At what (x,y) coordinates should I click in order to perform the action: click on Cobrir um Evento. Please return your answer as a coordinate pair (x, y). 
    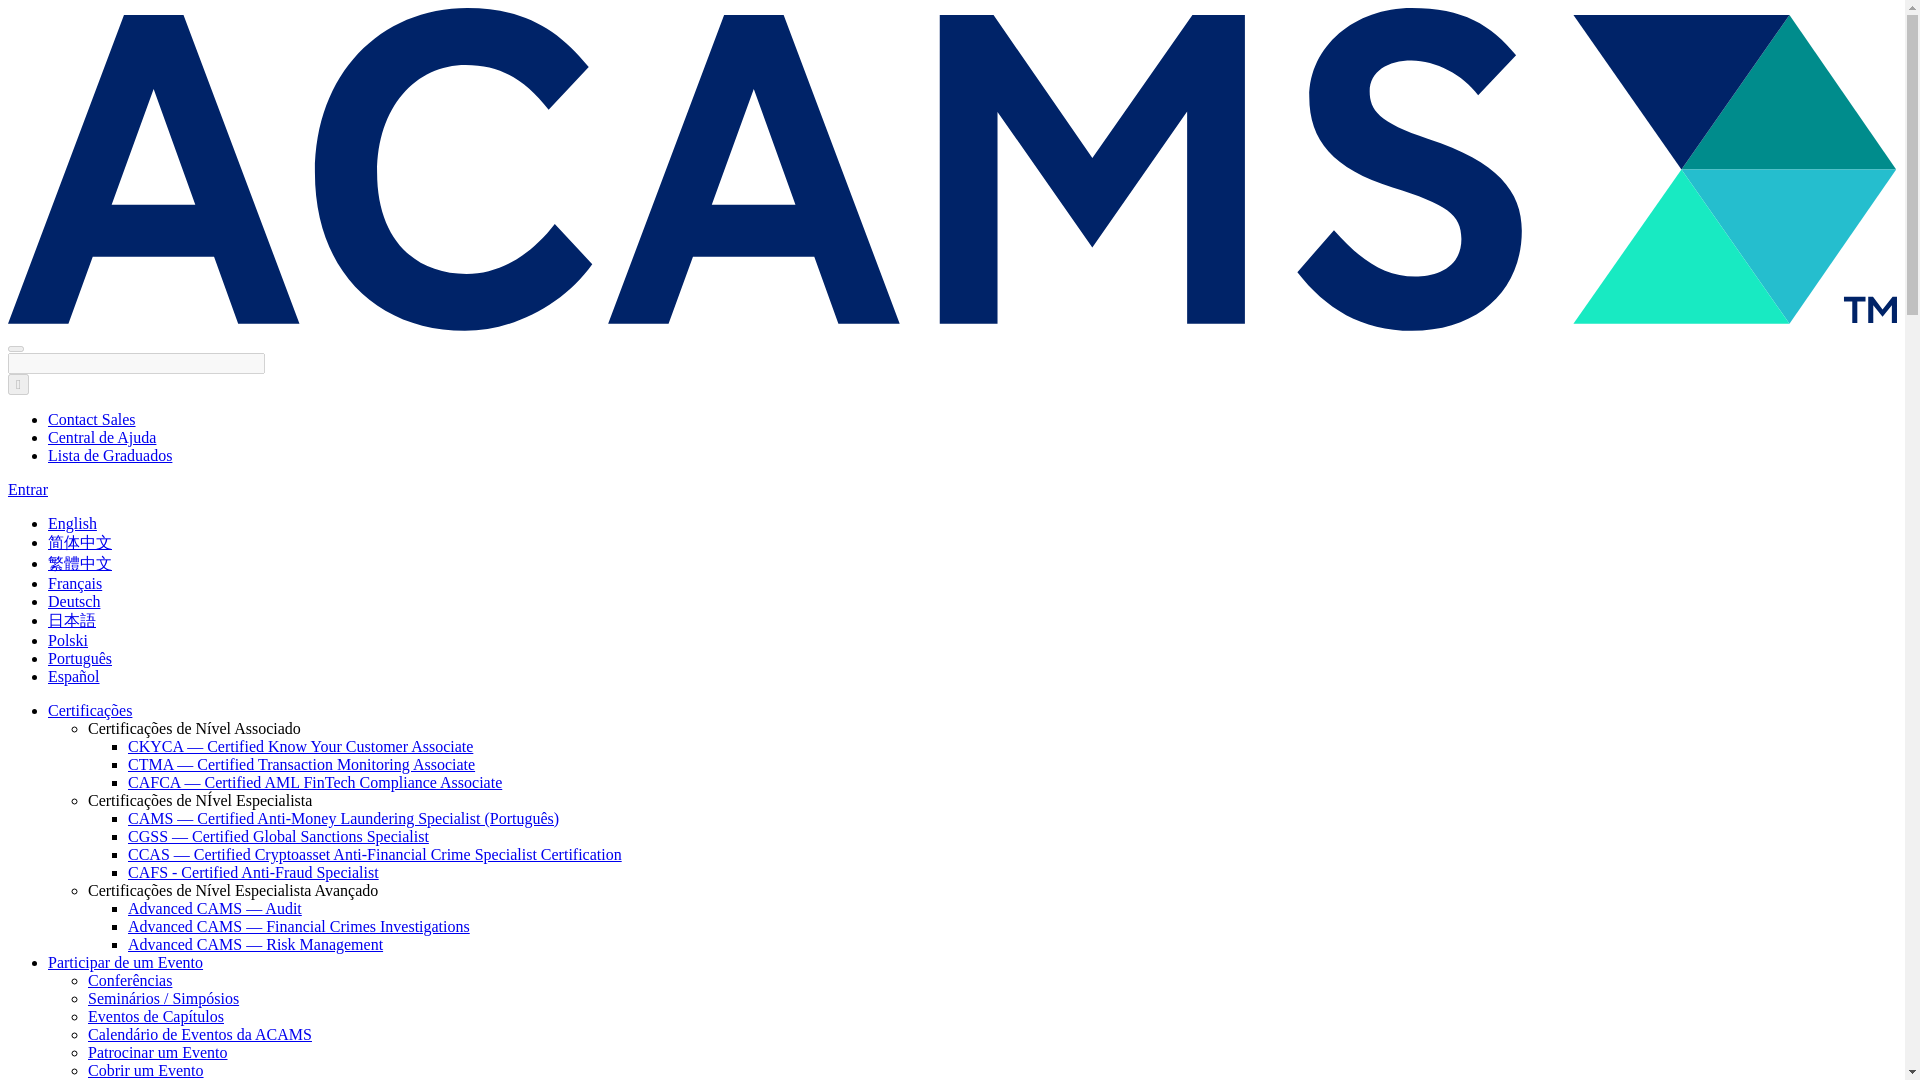
    Looking at the image, I should click on (146, 1070).